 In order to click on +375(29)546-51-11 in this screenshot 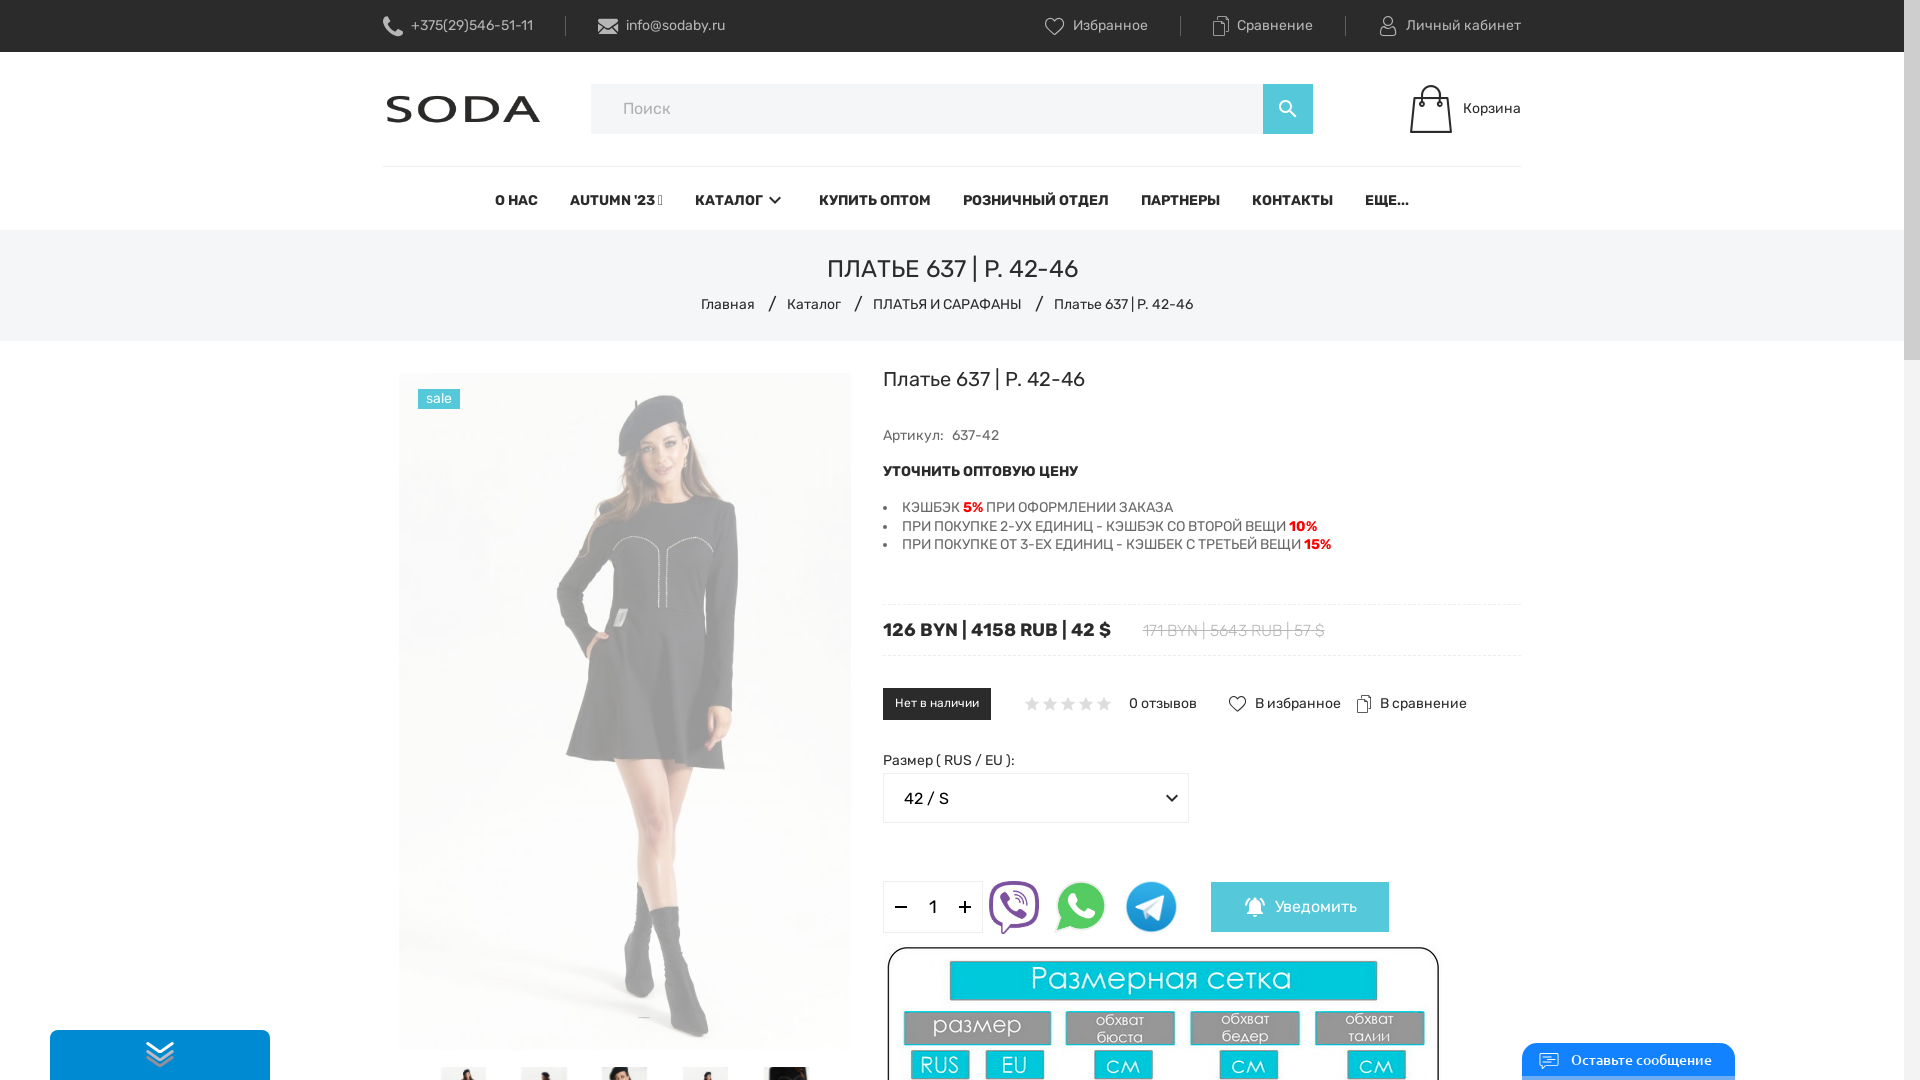, I will do `click(458, 26)`.